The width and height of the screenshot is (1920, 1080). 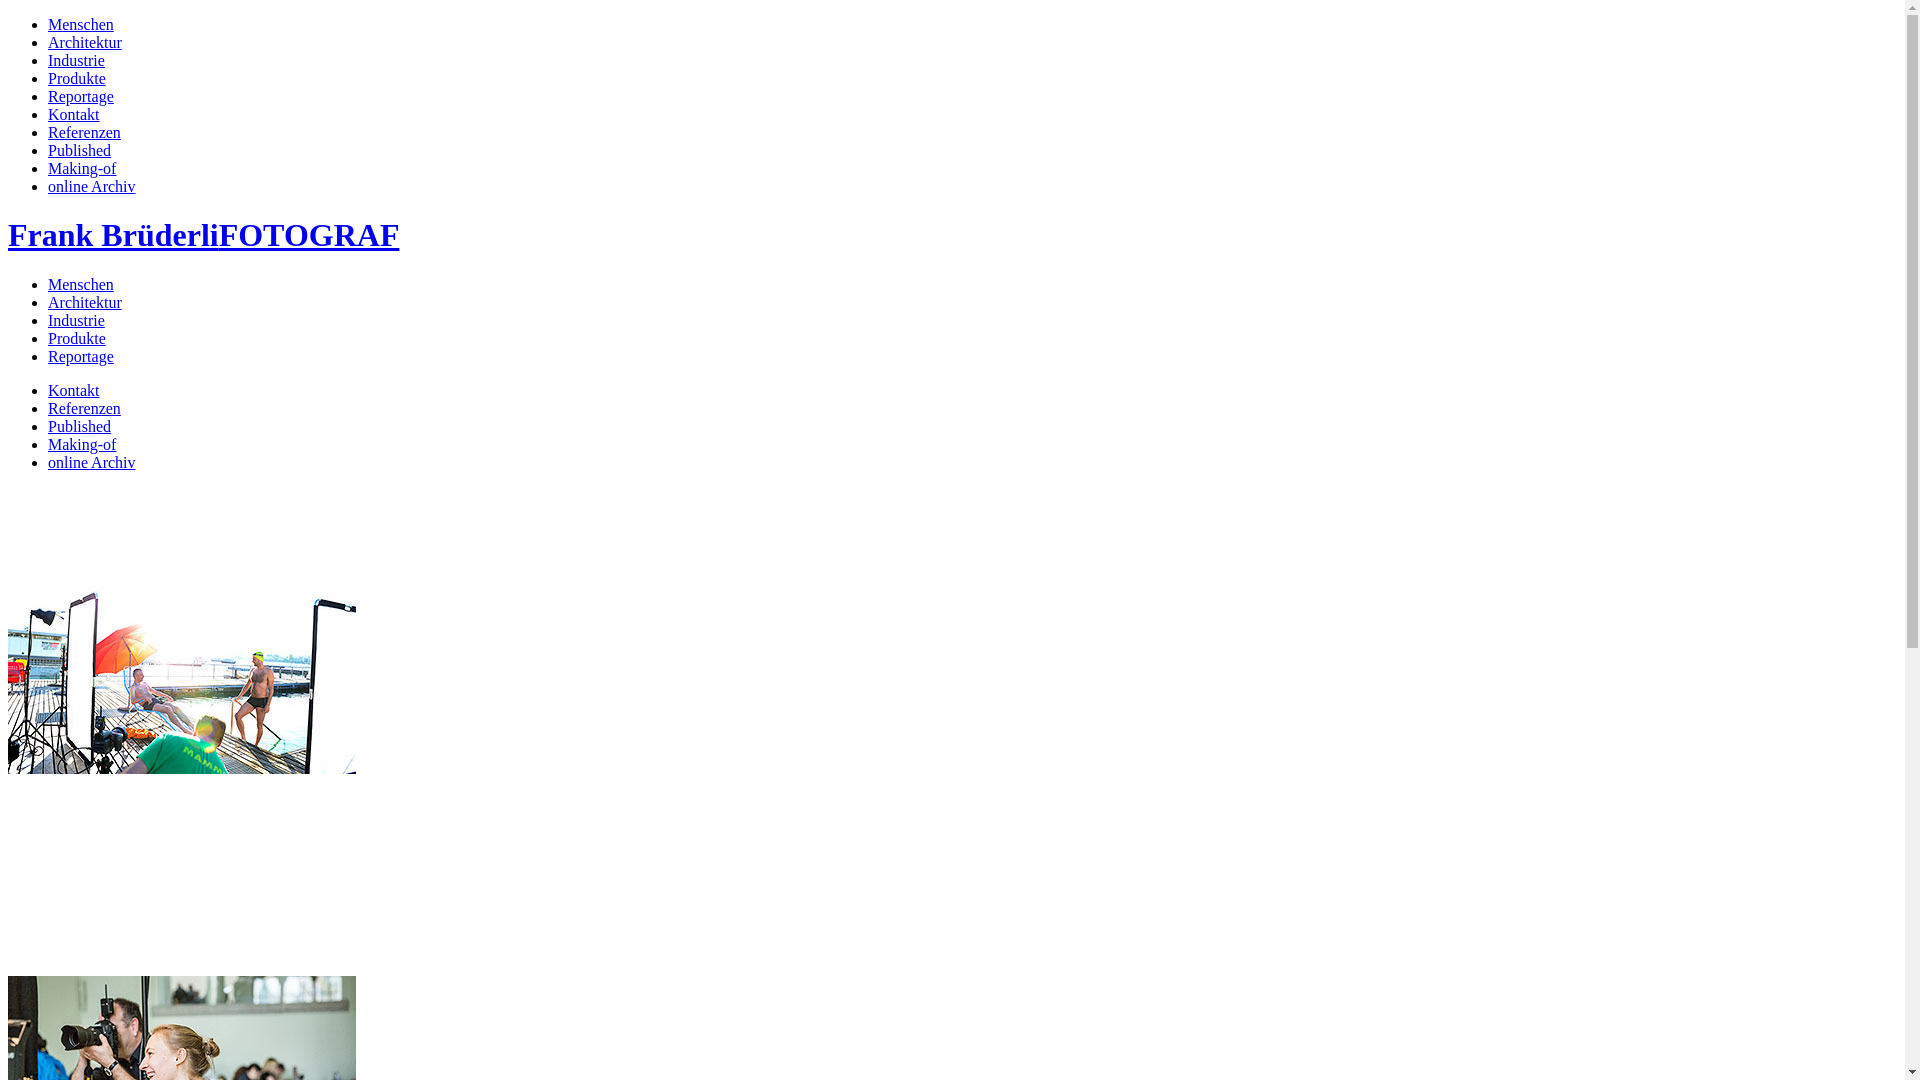 I want to click on Reportage, so click(x=81, y=356).